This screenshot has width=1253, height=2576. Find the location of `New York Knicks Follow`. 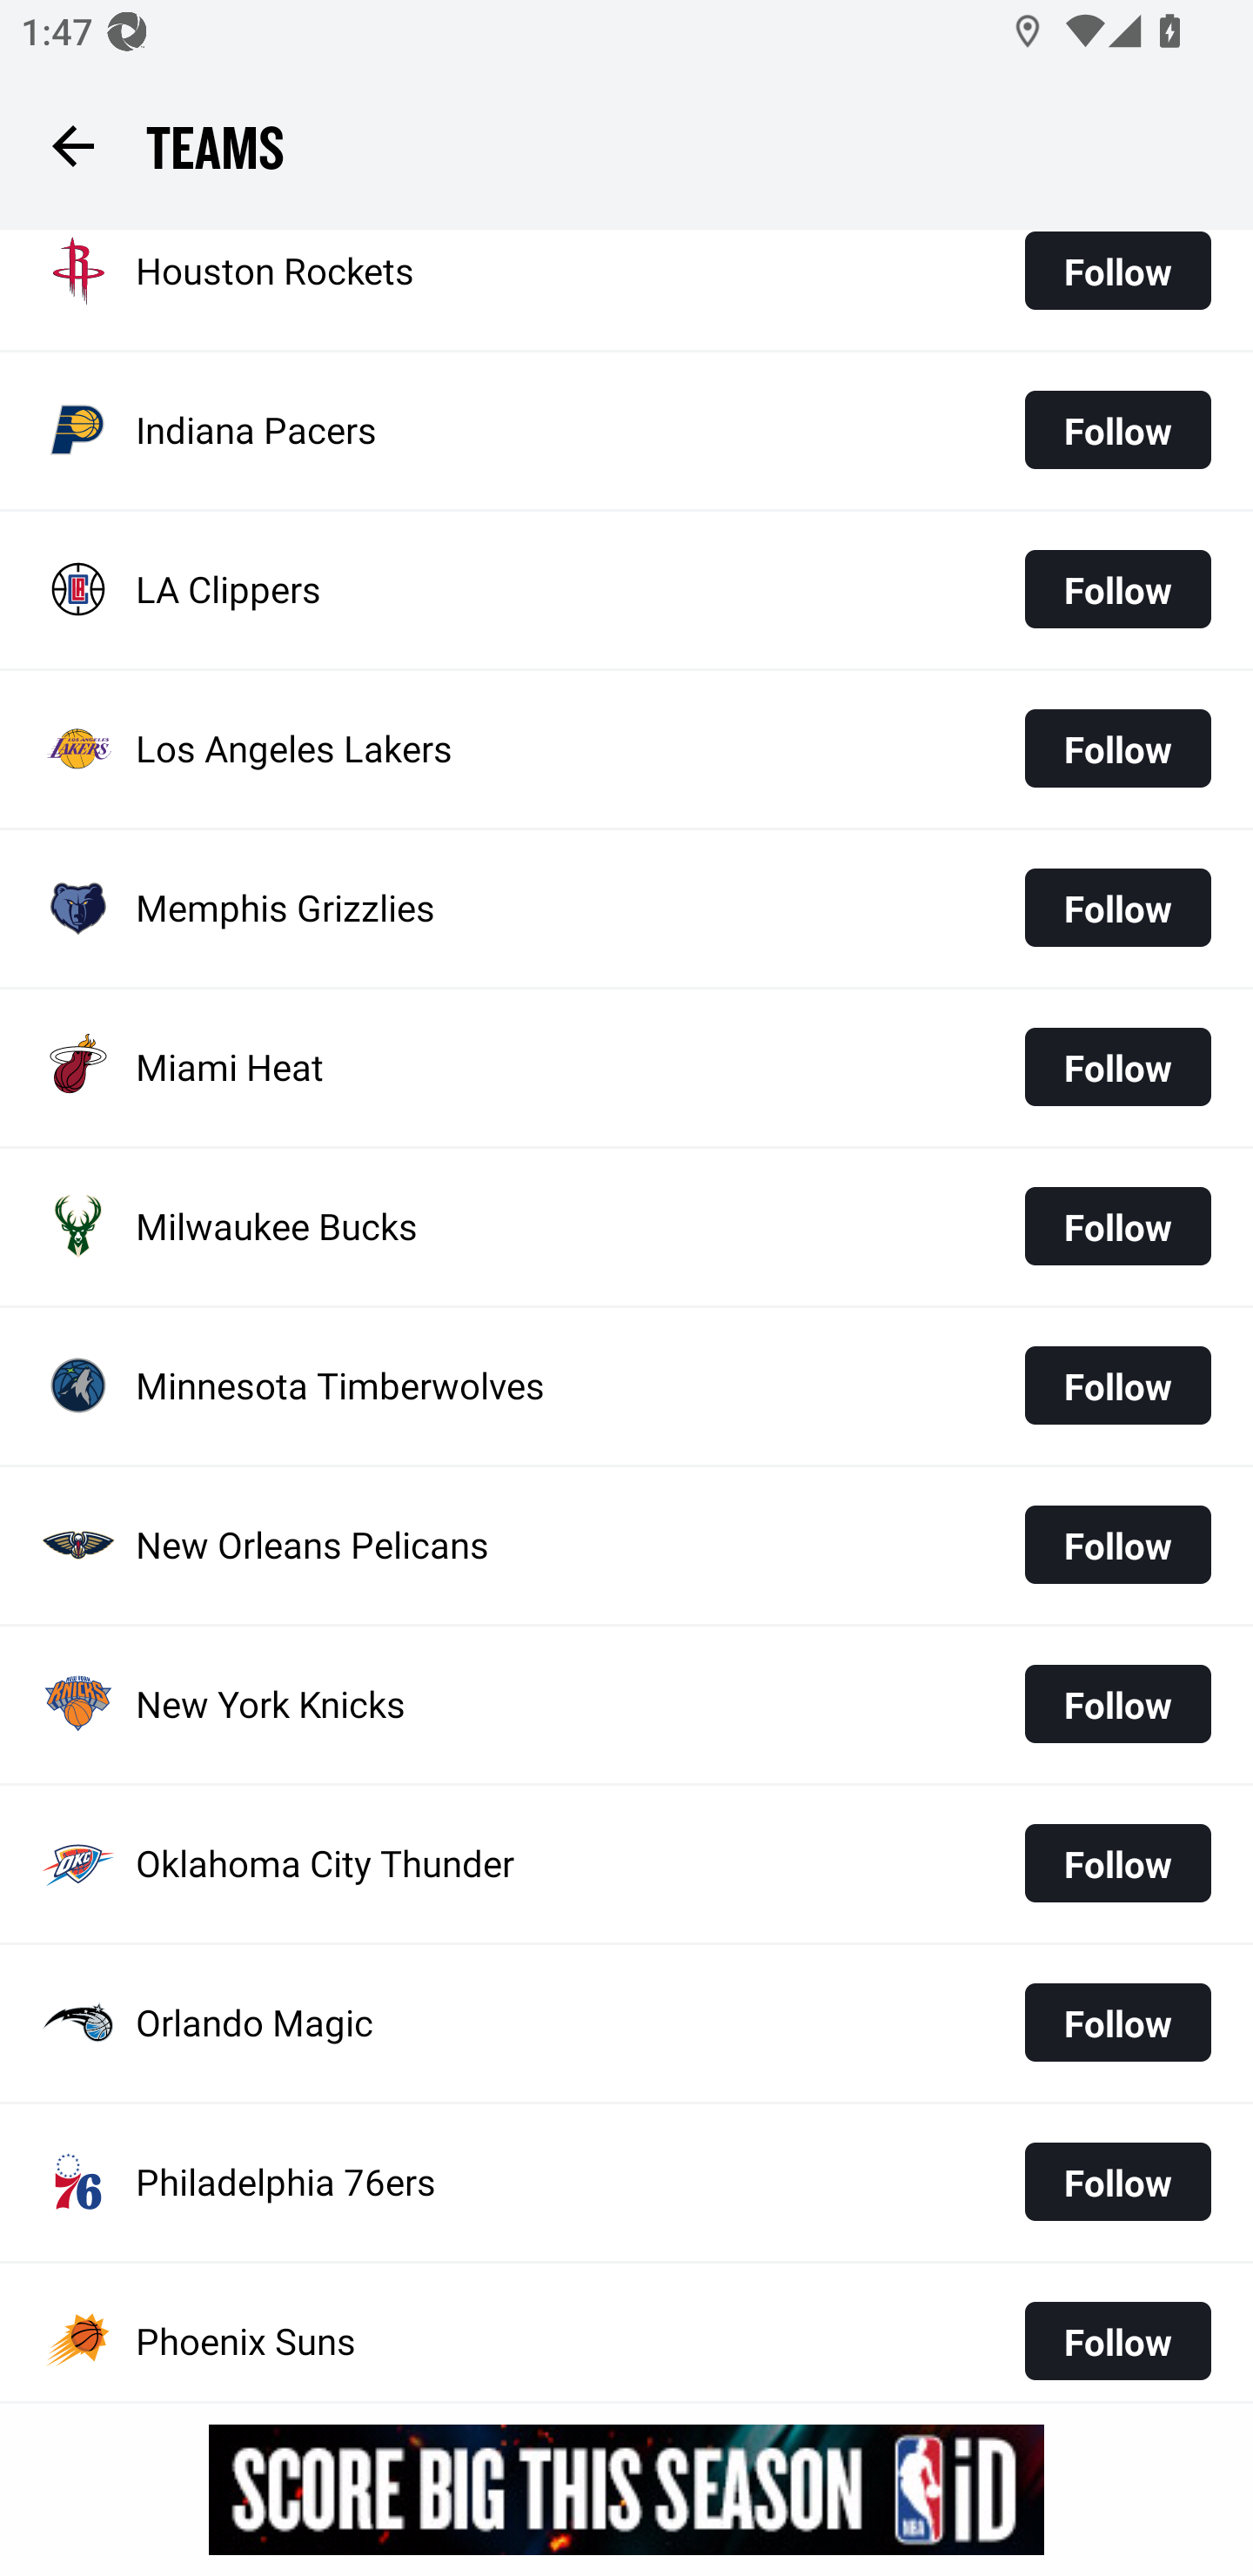

New York Knicks Follow is located at coordinates (626, 1704).